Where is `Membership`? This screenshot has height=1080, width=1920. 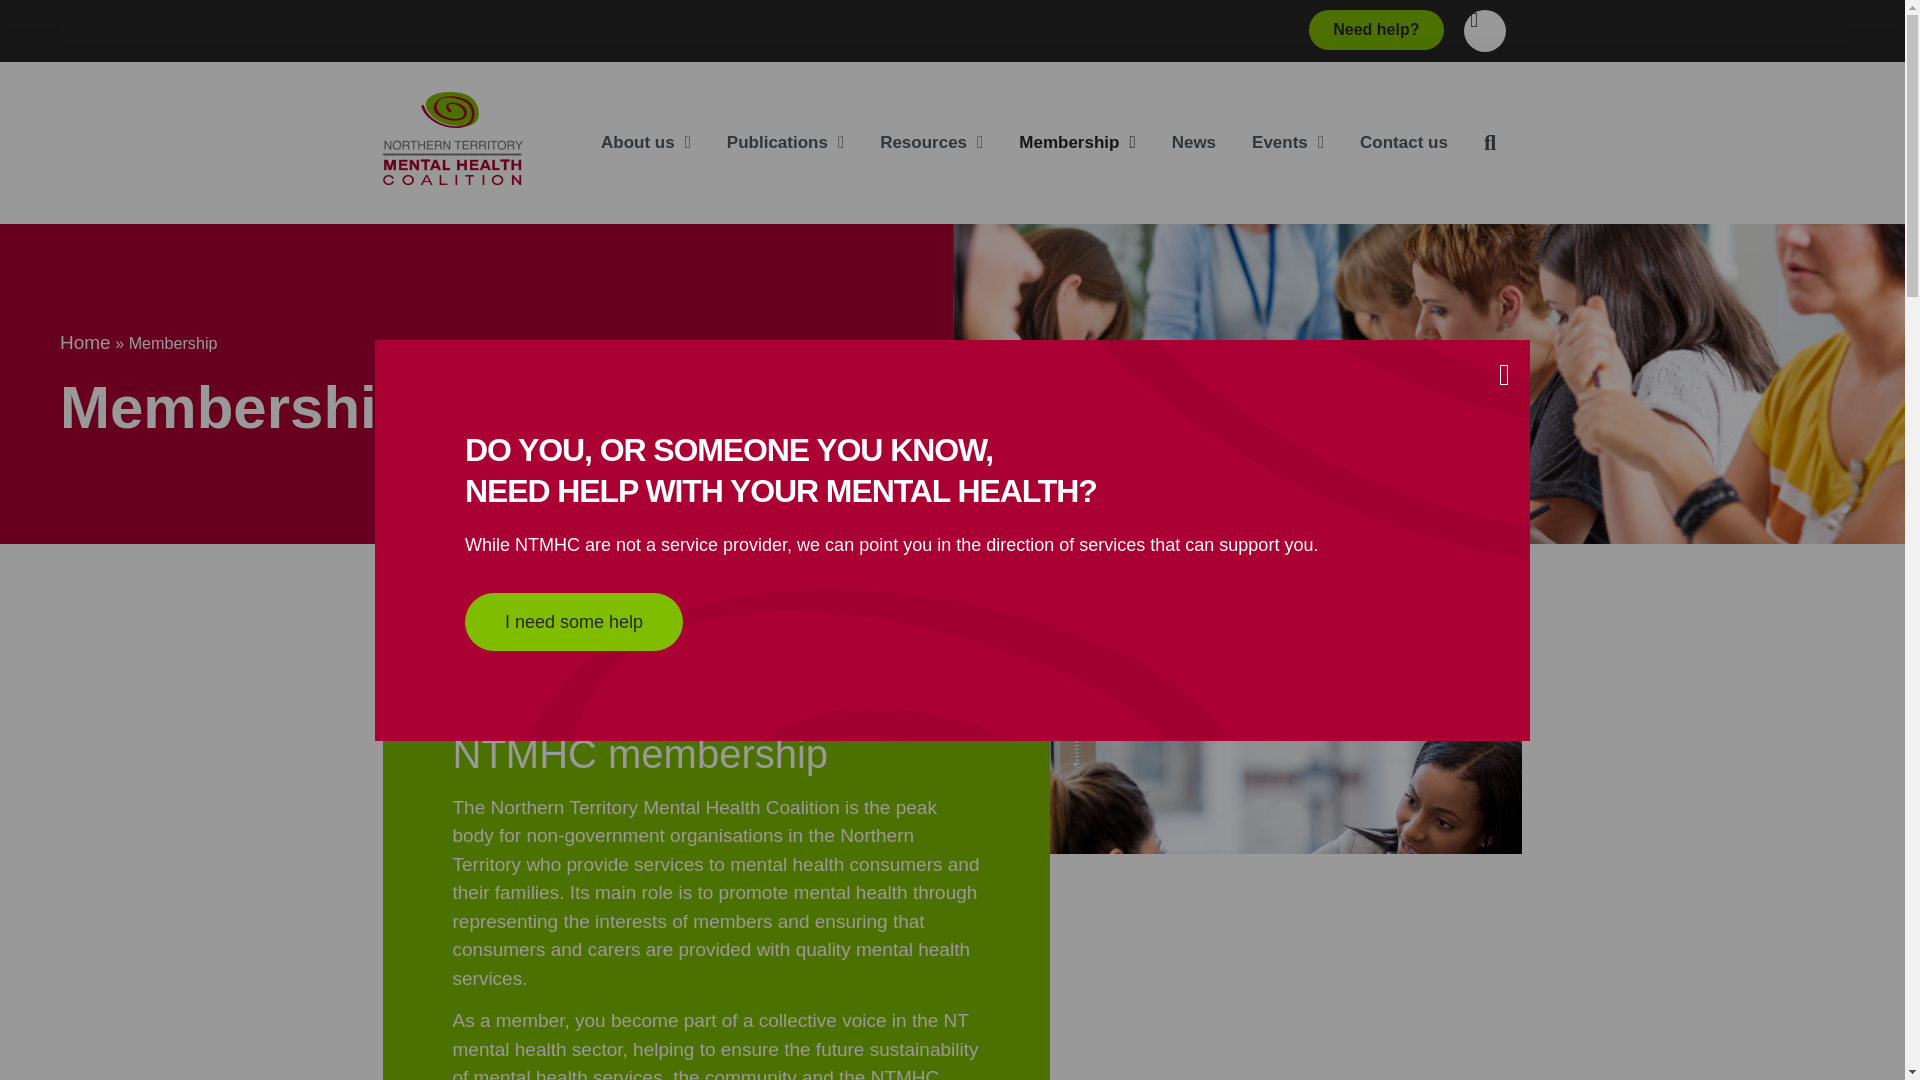
Membership is located at coordinates (1076, 142).